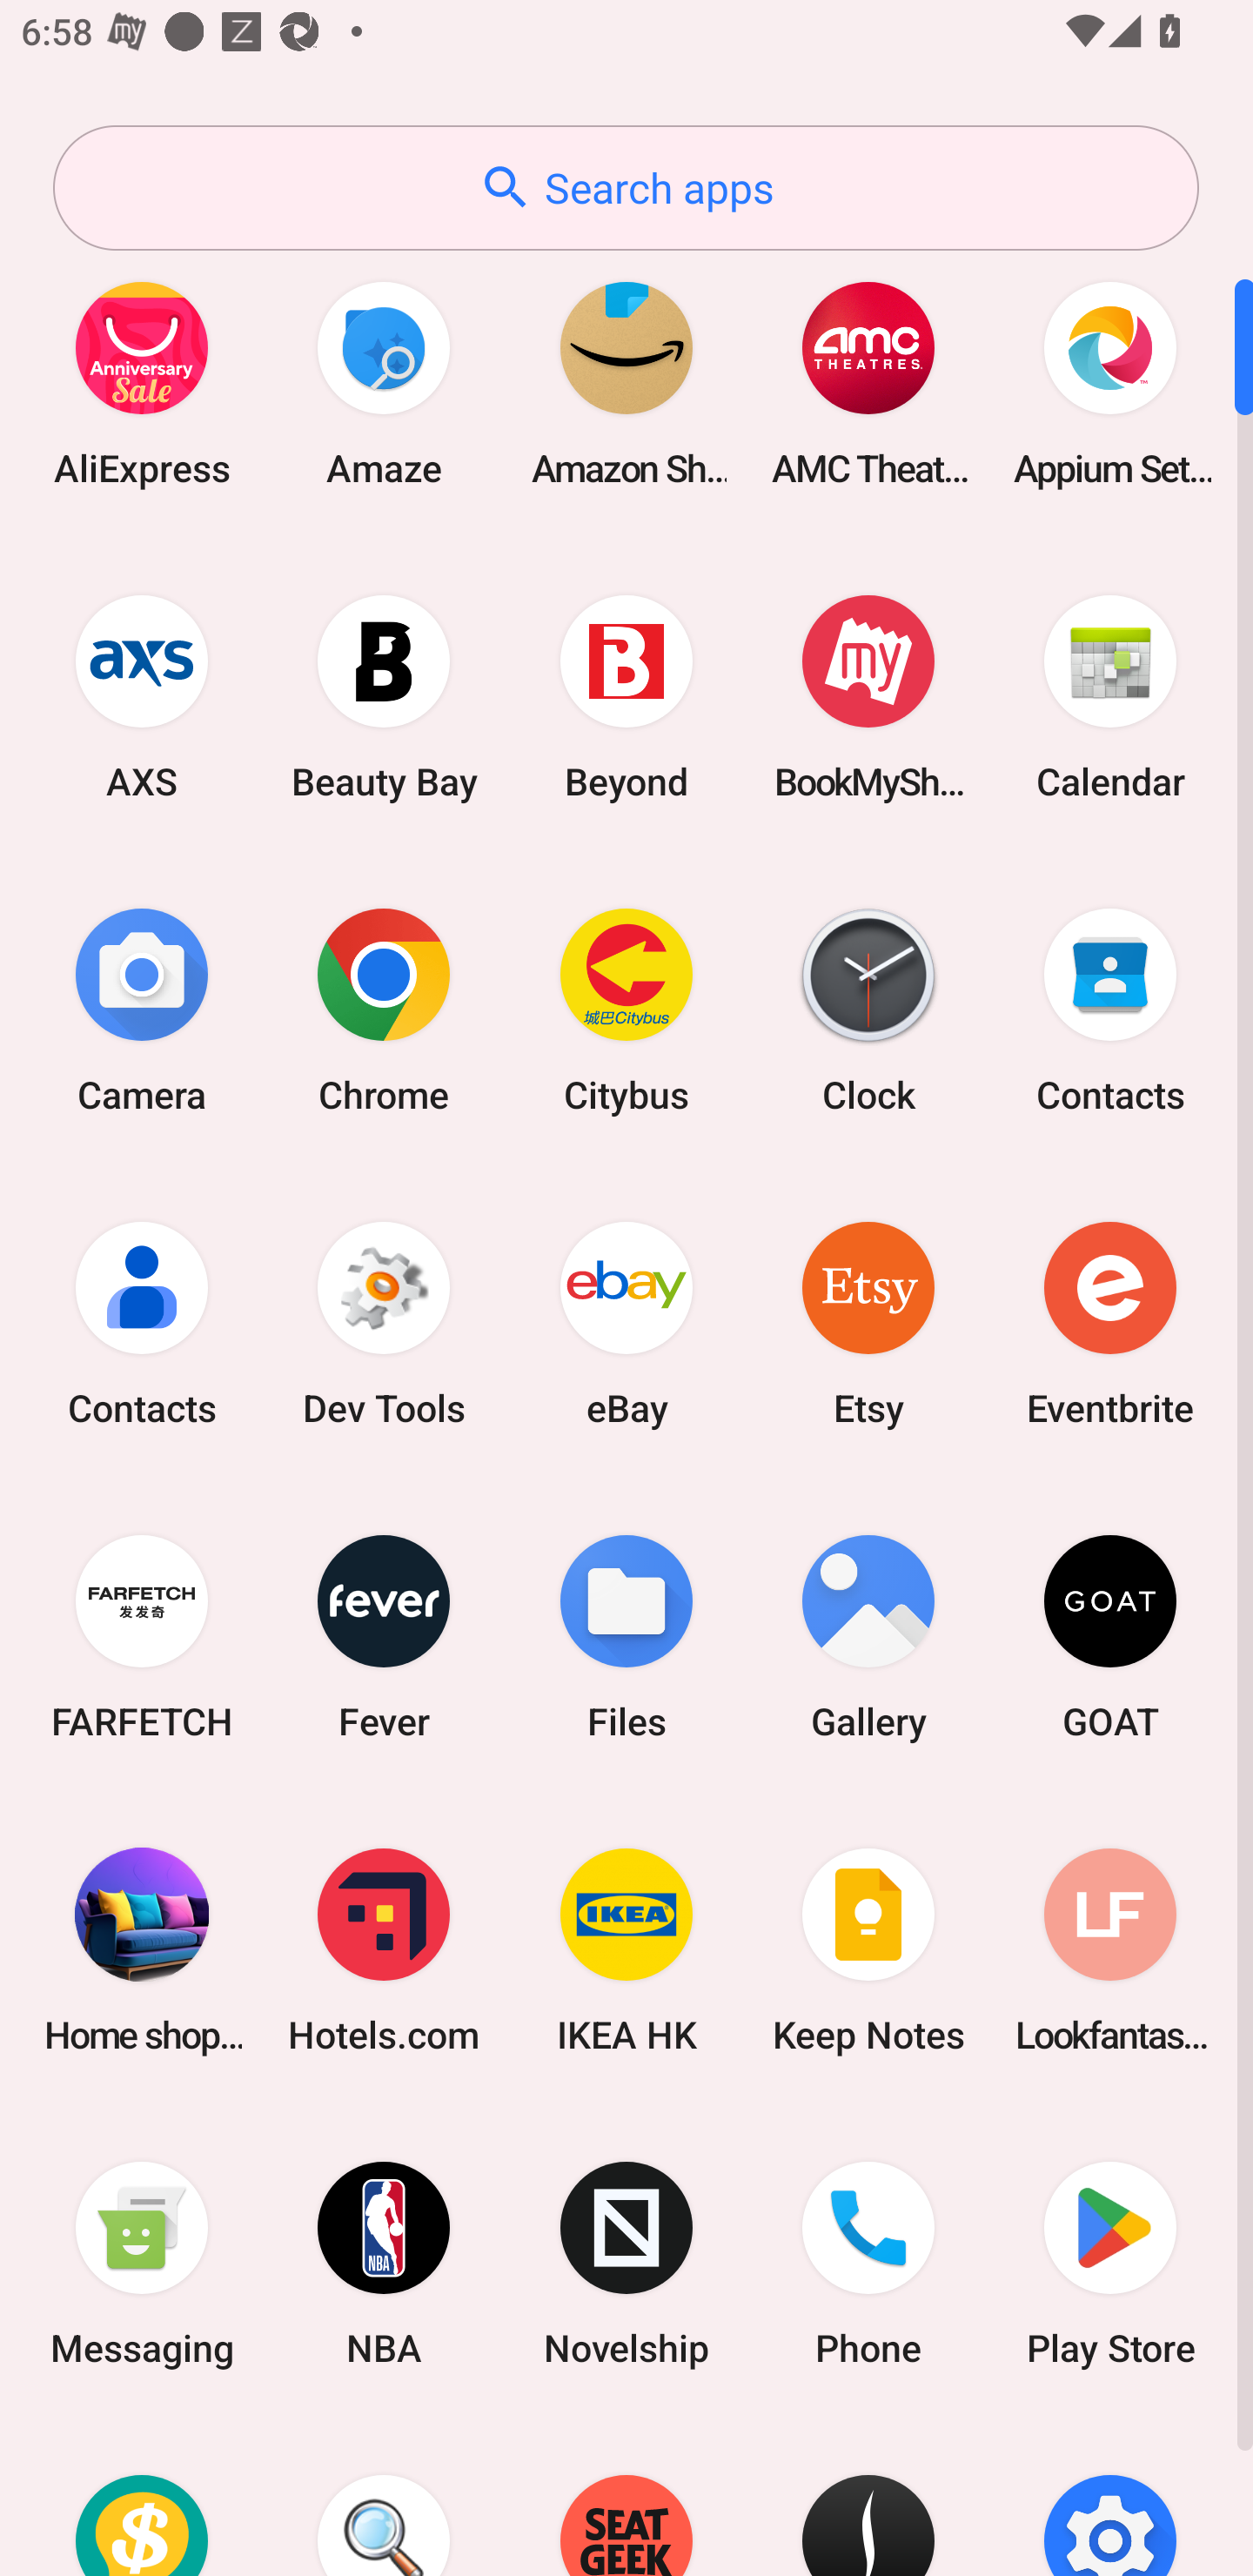 The height and width of the screenshot is (2576, 1253). What do you see at coordinates (626, 1010) in the screenshot?
I see `Citybus` at bounding box center [626, 1010].